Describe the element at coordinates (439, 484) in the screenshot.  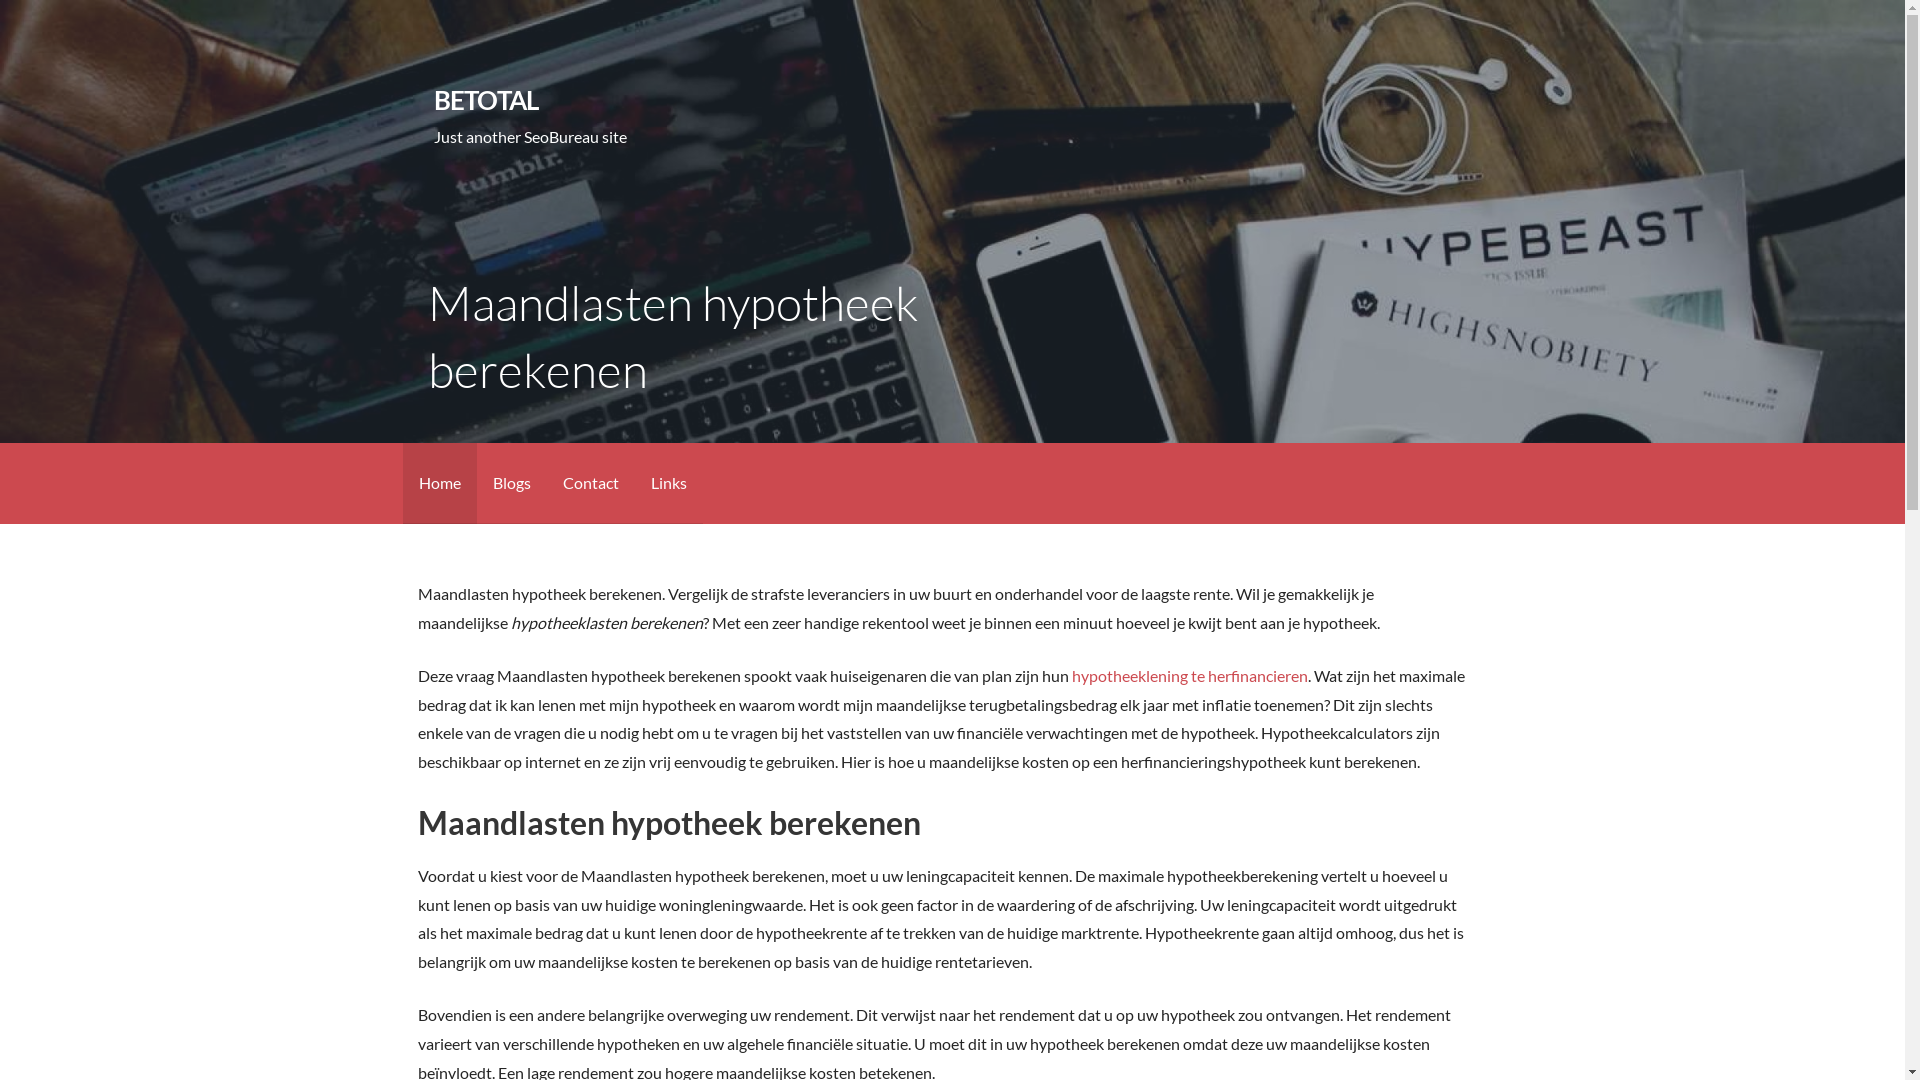
I see `Home` at that location.